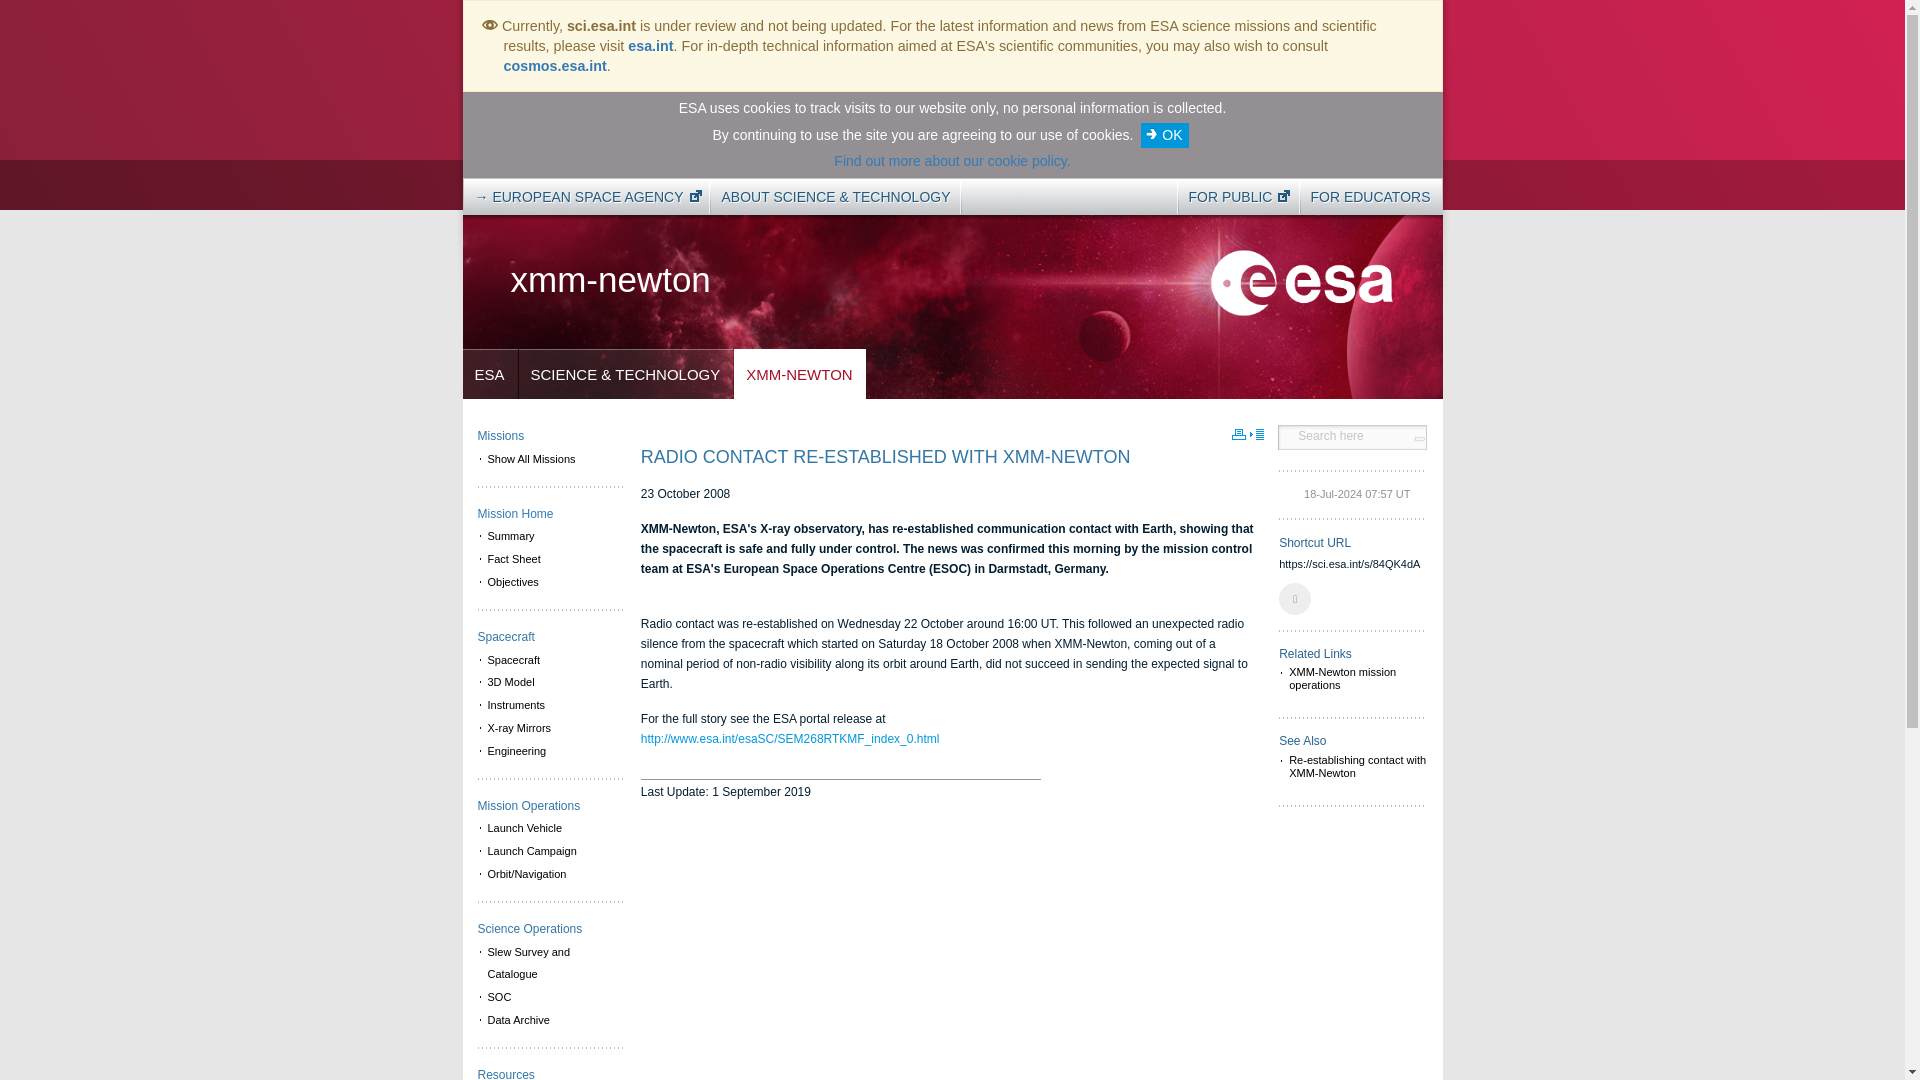 This screenshot has height=1080, width=1920. What do you see at coordinates (650, 46) in the screenshot?
I see `esa.int` at bounding box center [650, 46].